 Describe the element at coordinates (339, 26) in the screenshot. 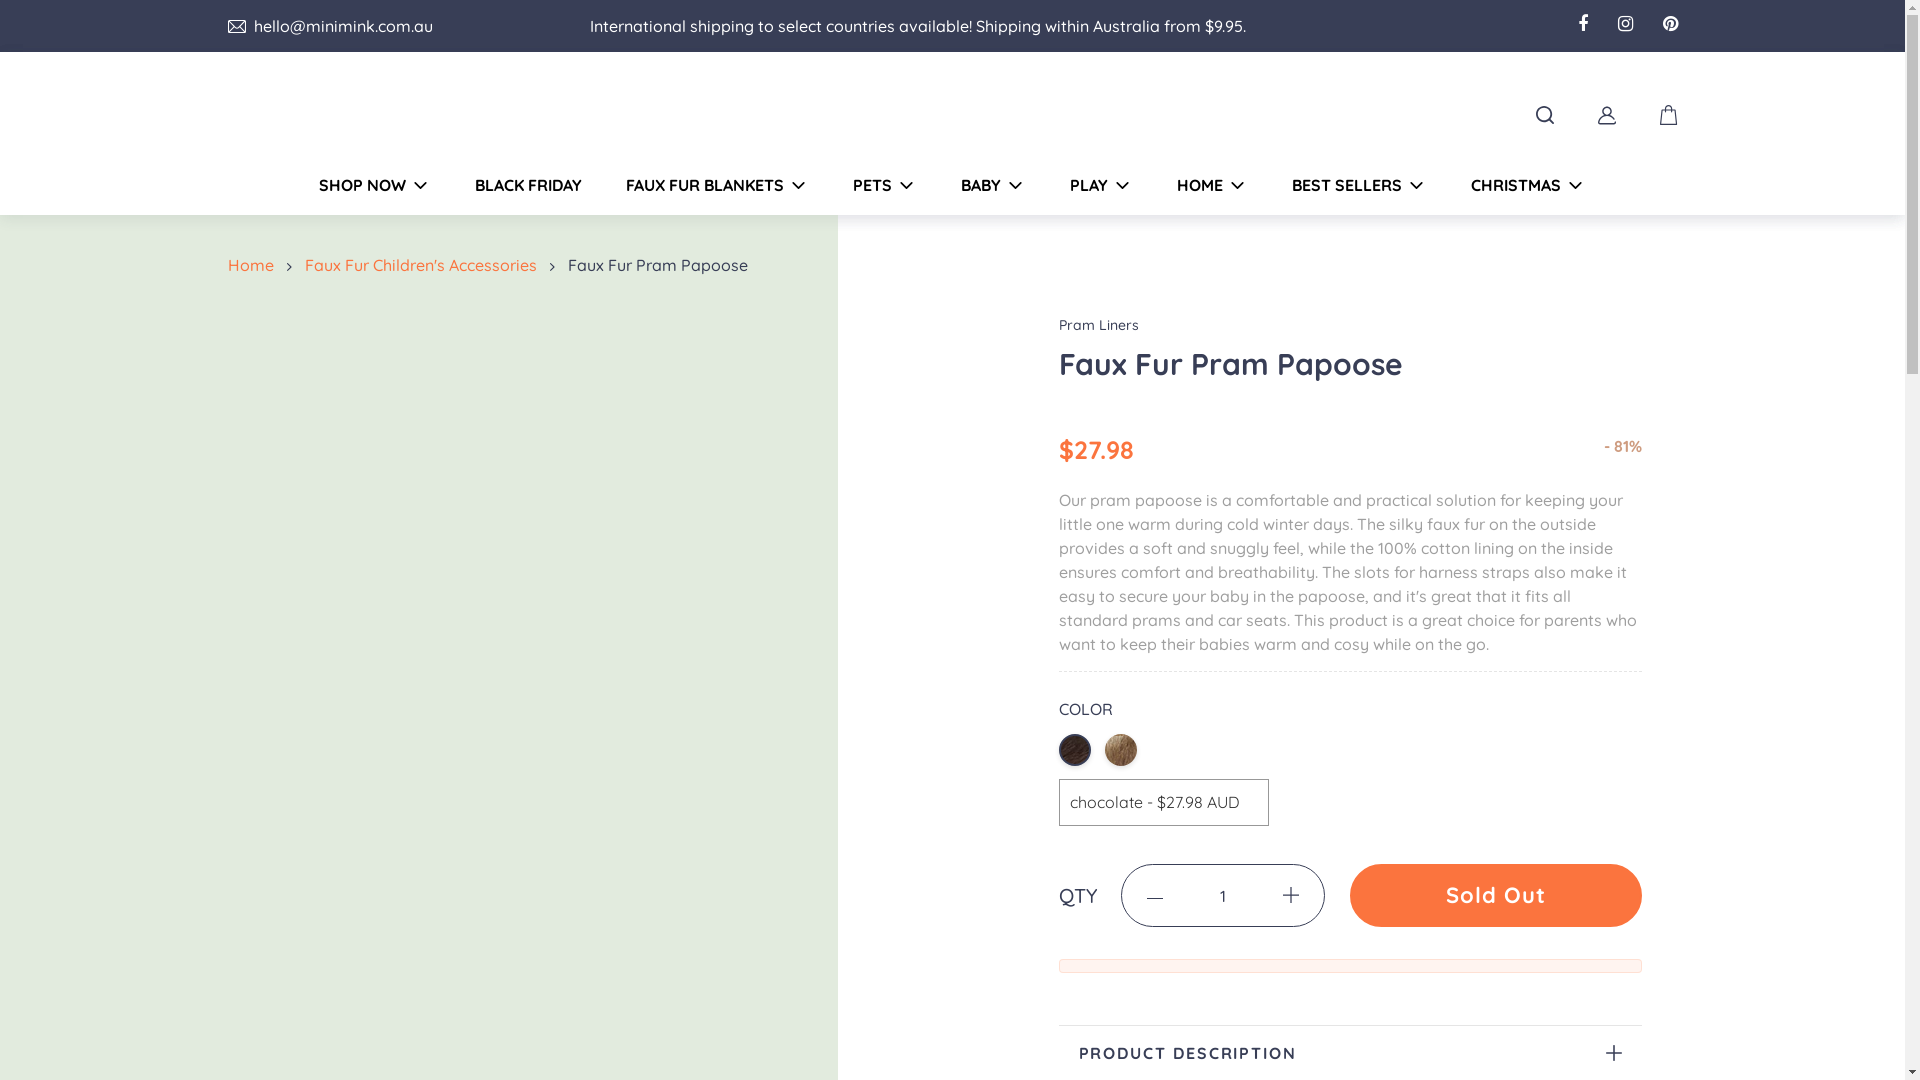

I see `hello@minimink.com.au` at that location.